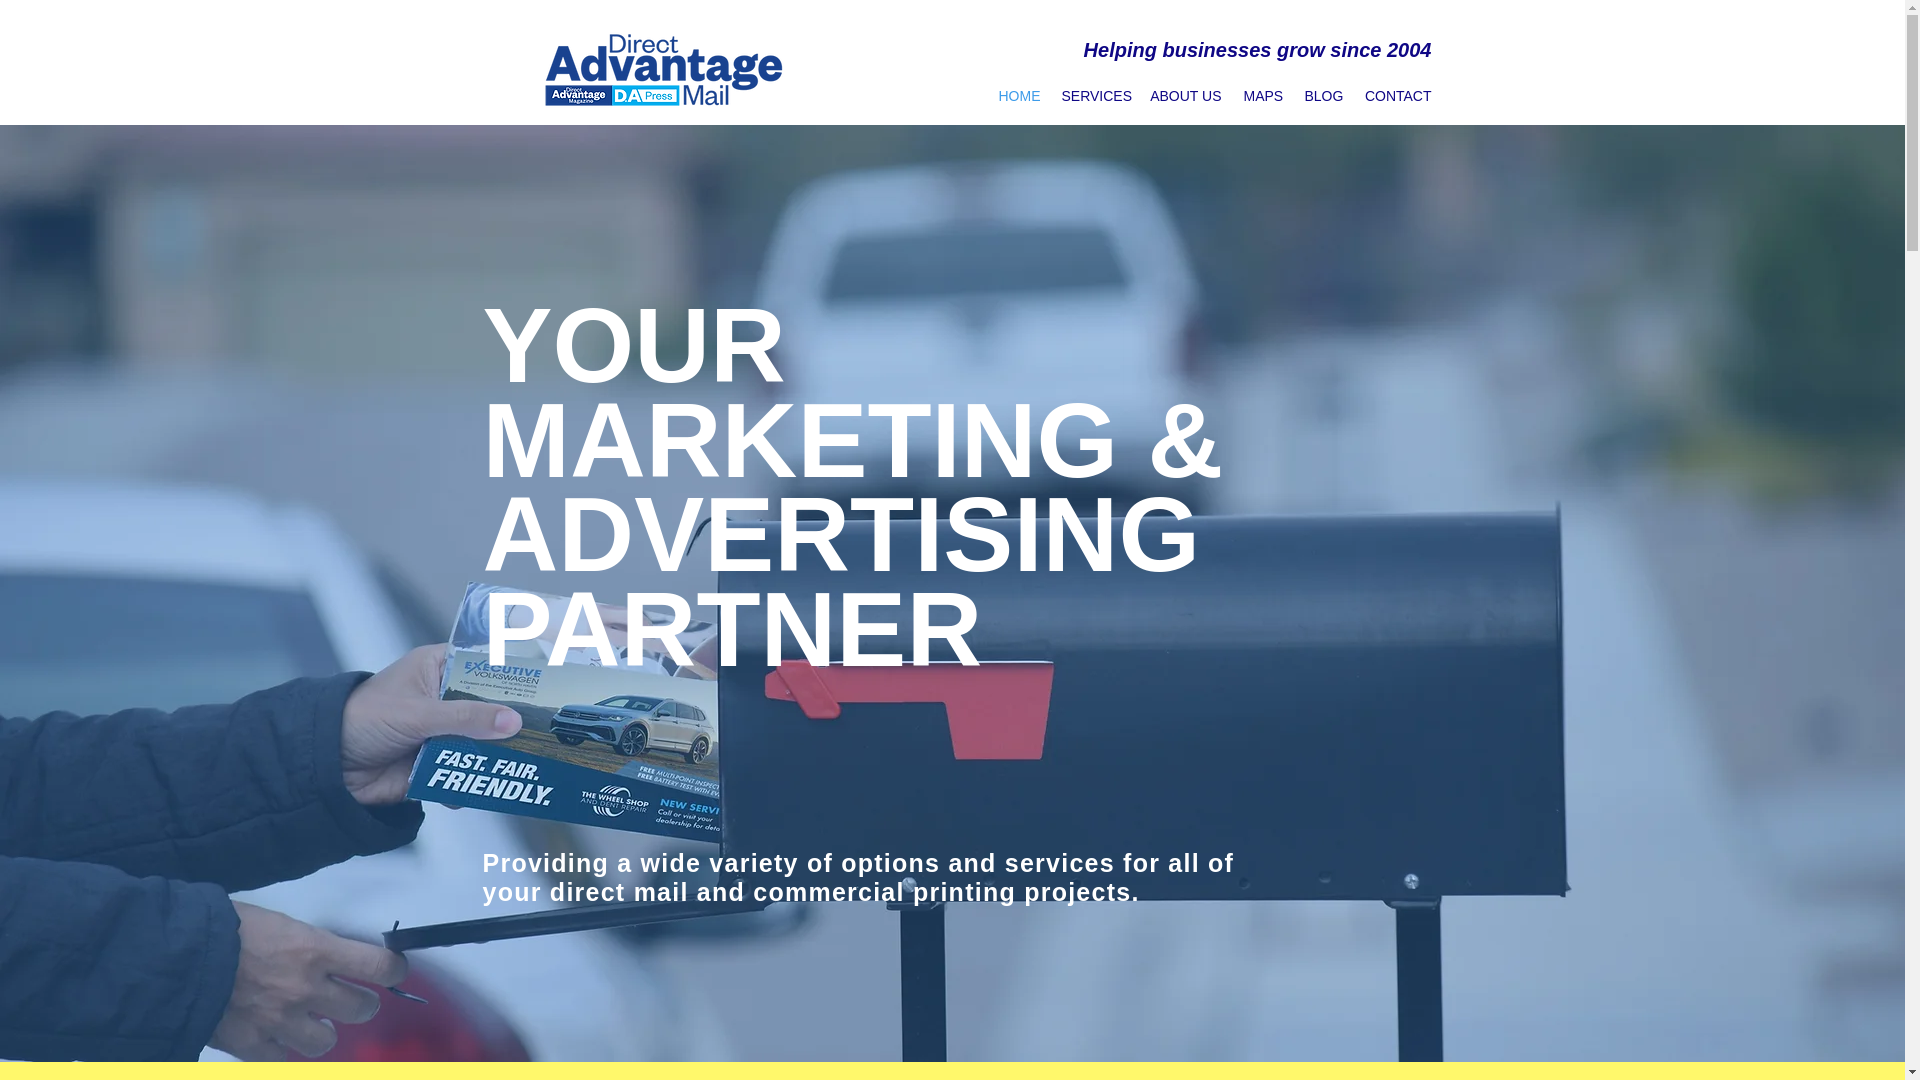 The height and width of the screenshot is (1080, 1920). What do you see at coordinates (1396, 96) in the screenshot?
I see `CONTACT` at bounding box center [1396, 96].